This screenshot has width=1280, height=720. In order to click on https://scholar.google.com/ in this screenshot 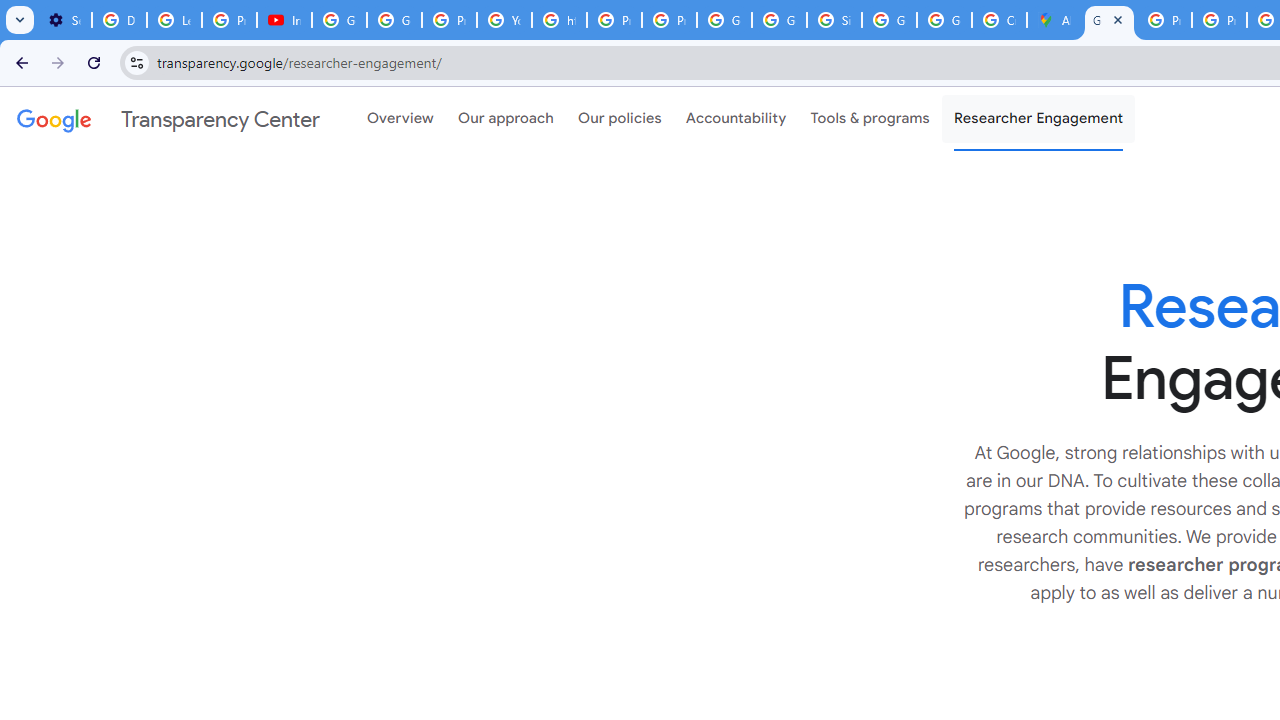, I will do `click(560, 20)`.